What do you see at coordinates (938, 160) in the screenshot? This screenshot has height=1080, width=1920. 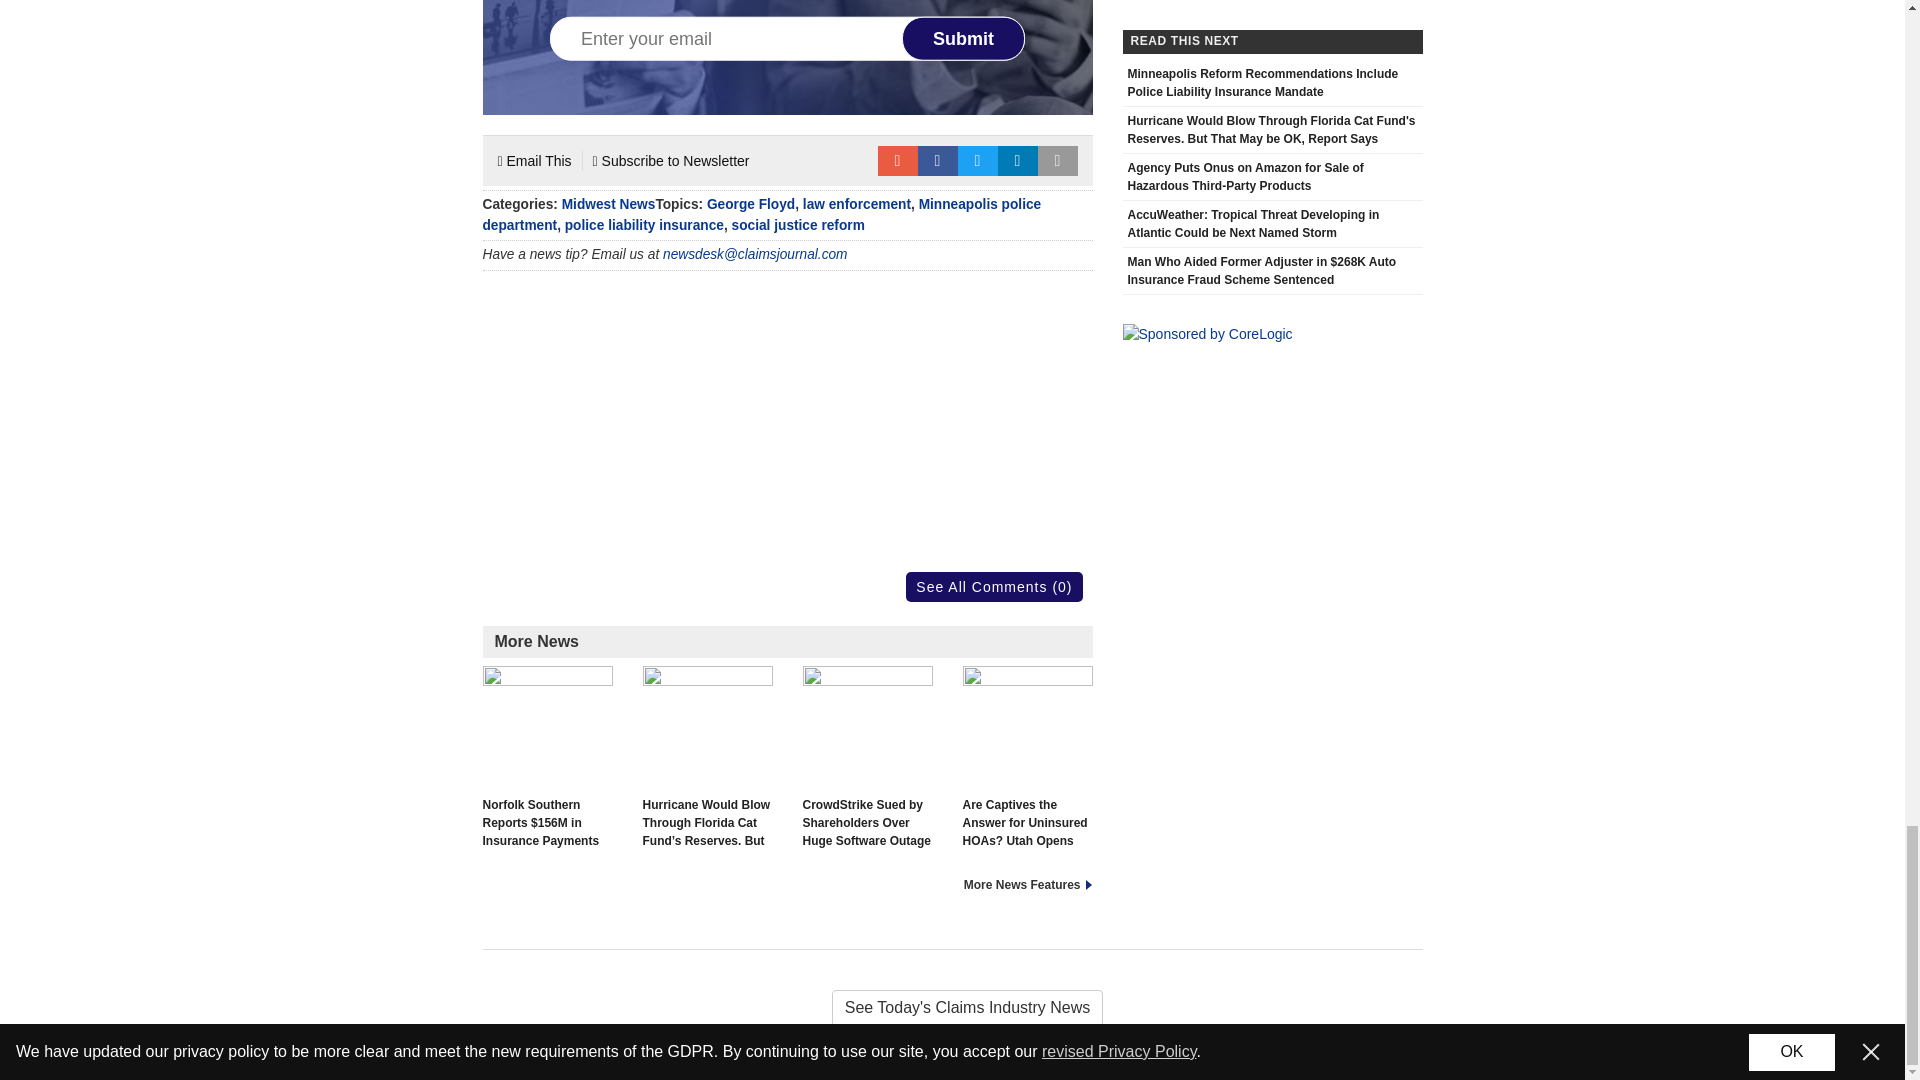 I see `Post to Facebook.` at bounding box center [938, 160].